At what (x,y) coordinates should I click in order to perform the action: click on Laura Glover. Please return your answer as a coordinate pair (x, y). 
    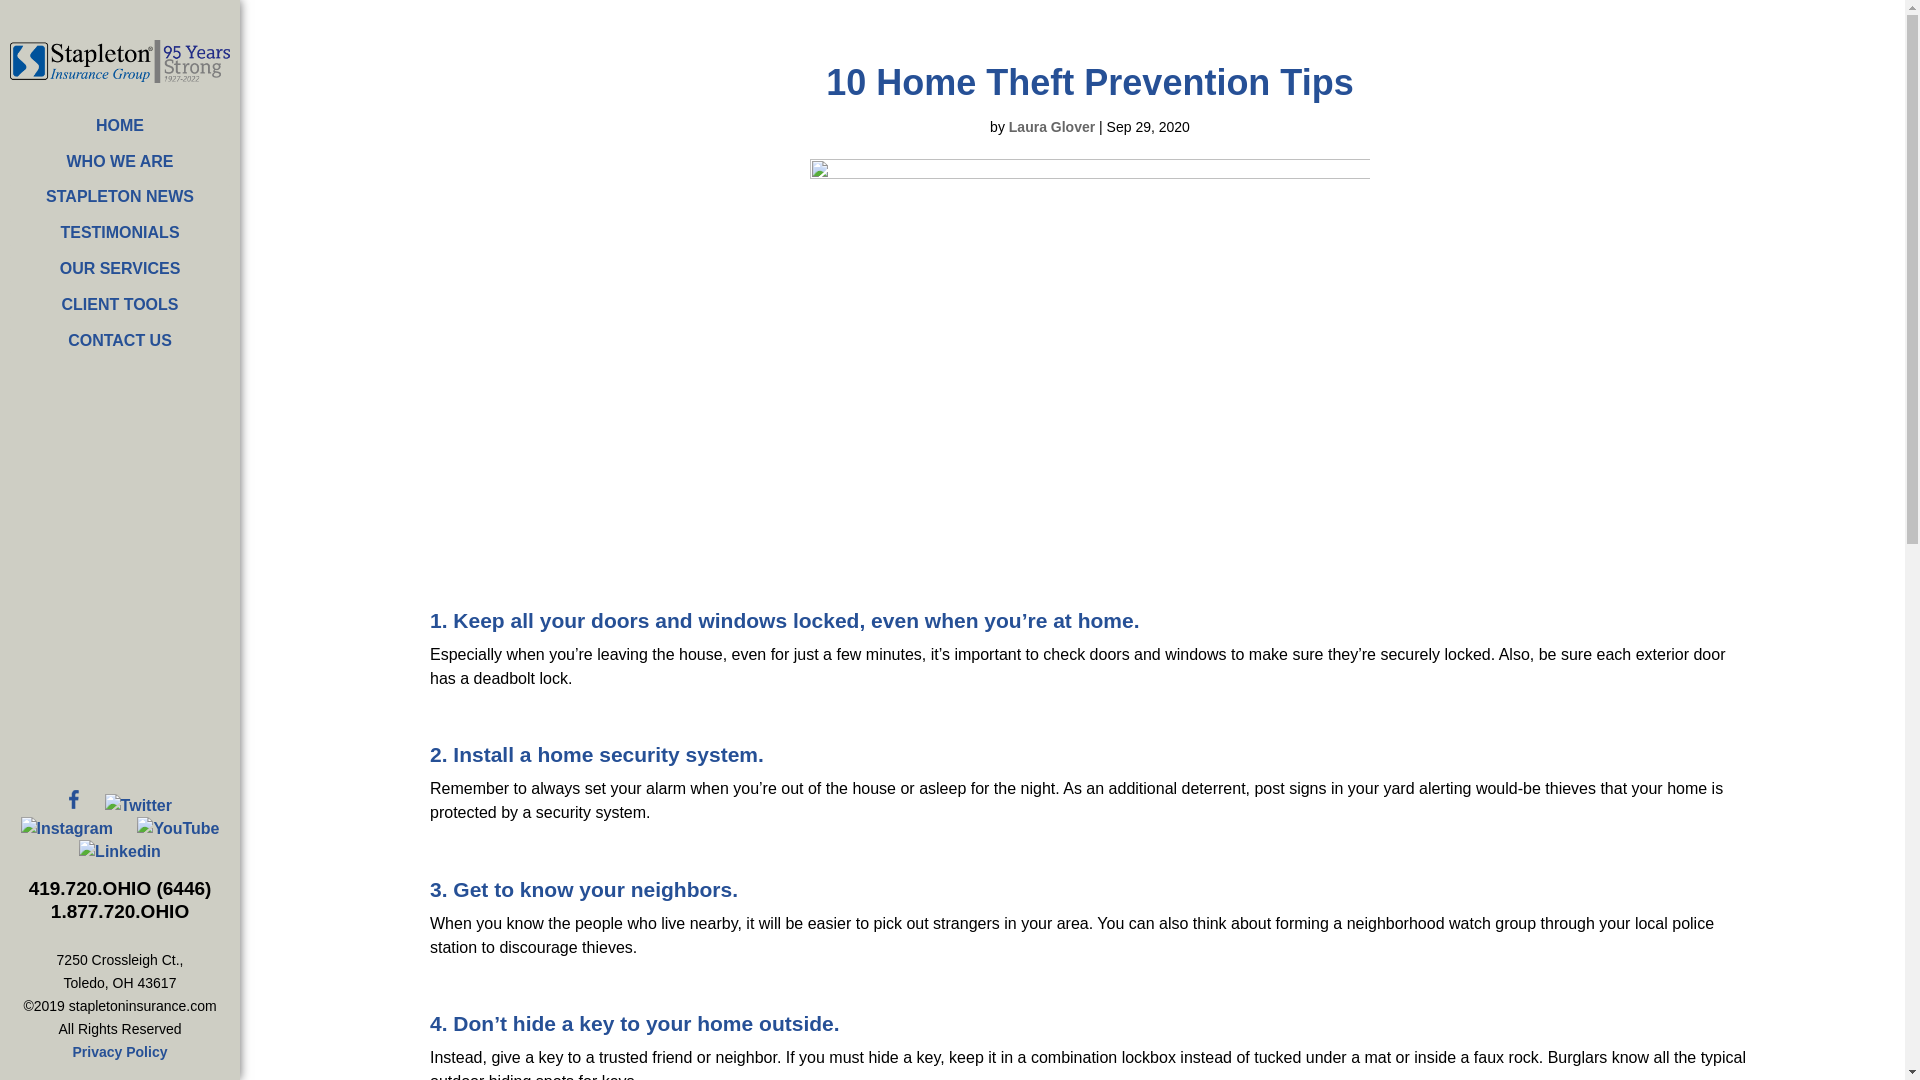
    Looking at the image, I should click on (1052, 126).